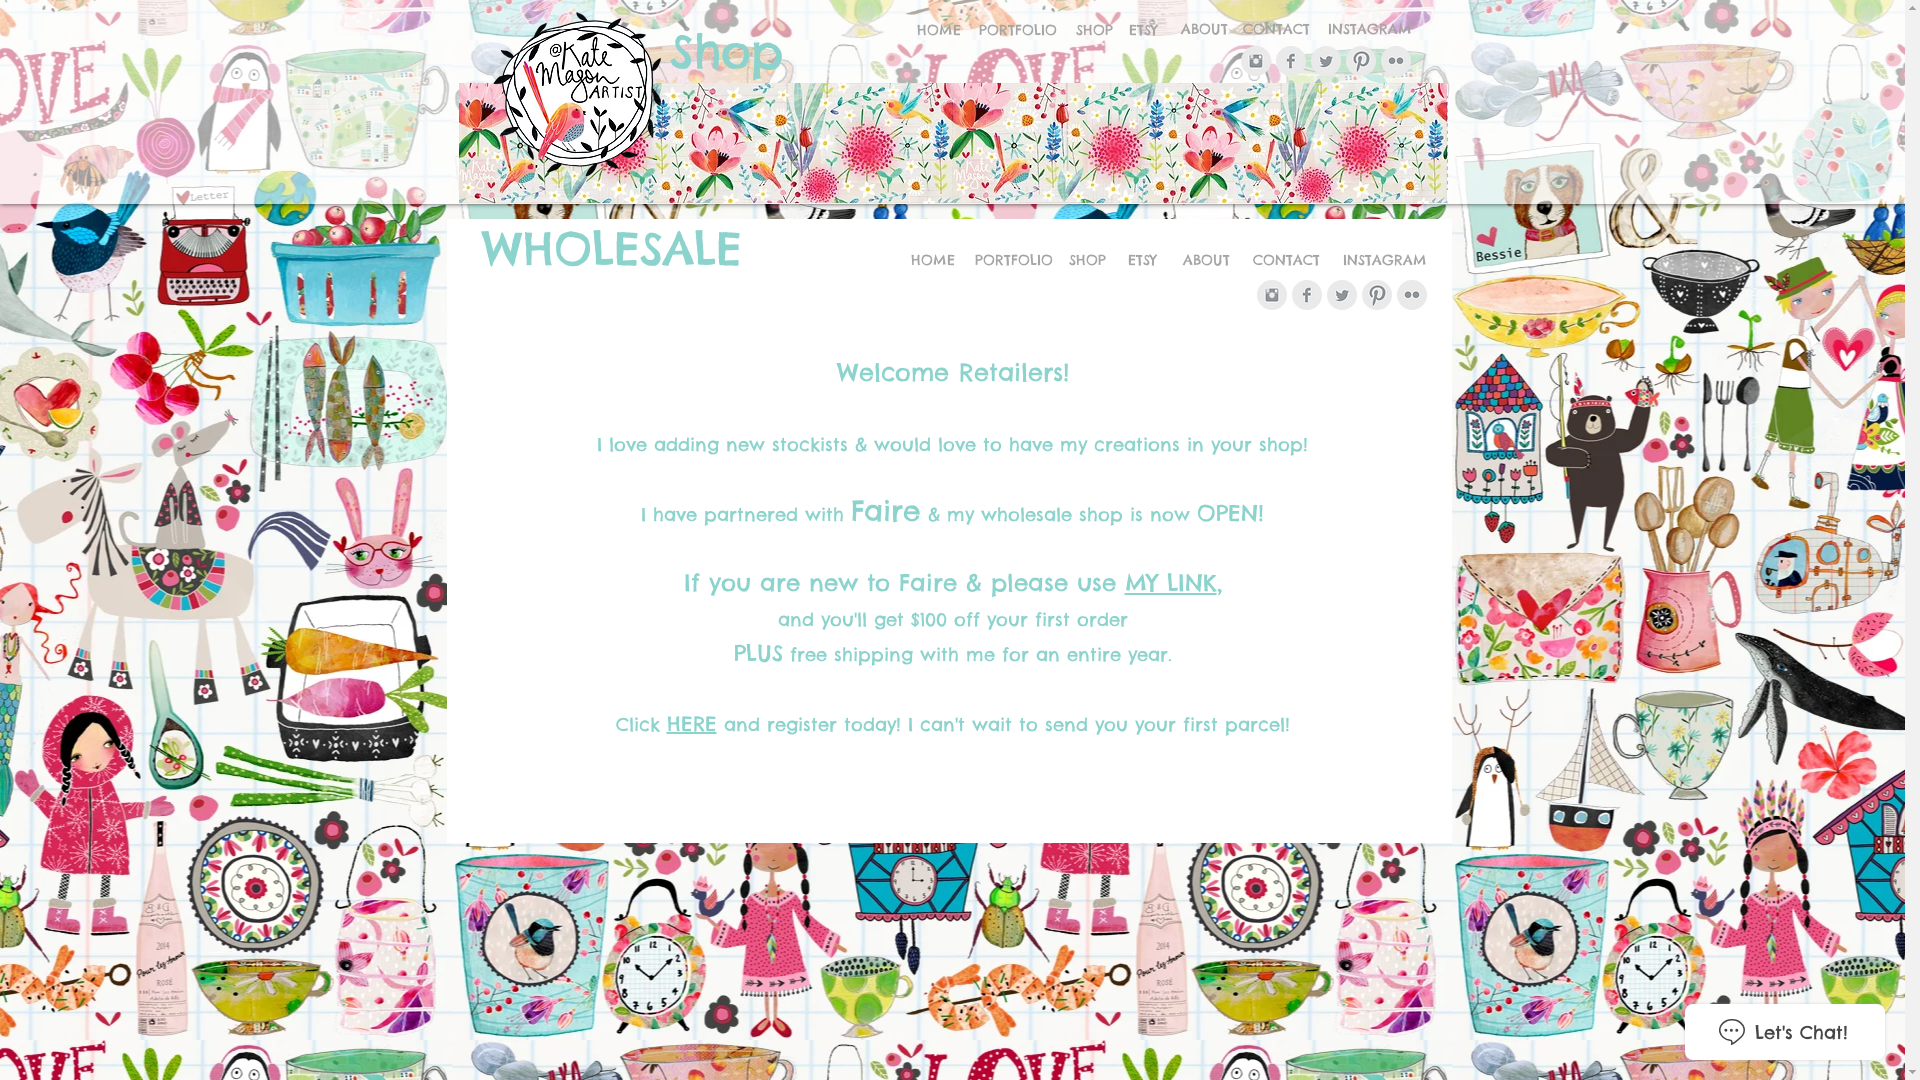 This screenshot has width=1920, height=1080. What do you see at coordinates (1018, 31) in the screenshot?
I see `PORTFOLIO` at bounding box center [1018, 31].